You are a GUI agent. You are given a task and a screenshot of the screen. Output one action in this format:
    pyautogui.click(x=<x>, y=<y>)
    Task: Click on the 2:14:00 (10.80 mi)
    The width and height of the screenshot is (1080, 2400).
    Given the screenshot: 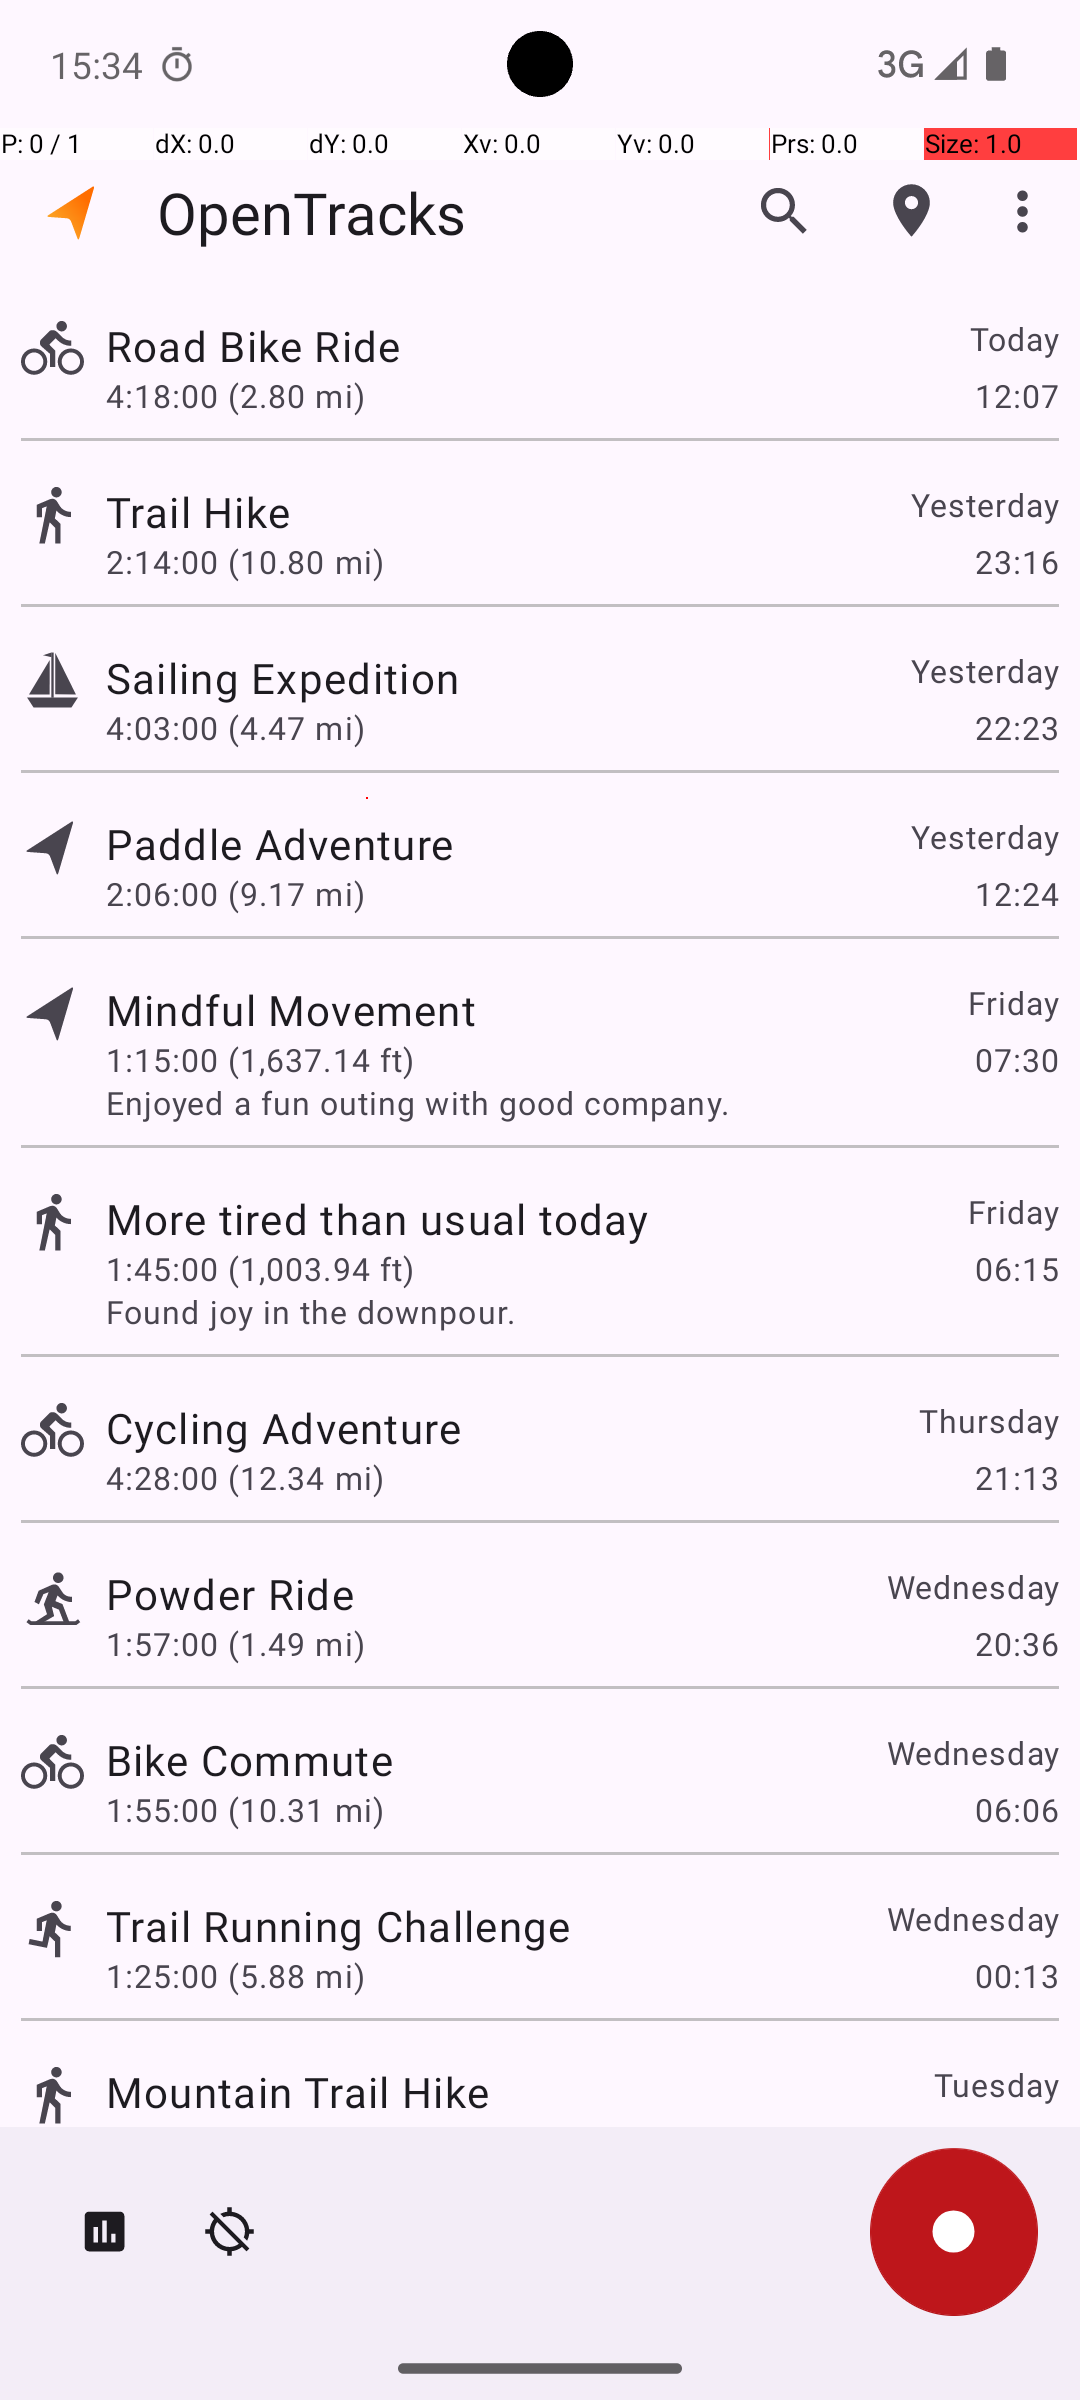 What is the action you would take?
    pyautogui.click(x=244, y=562)
    